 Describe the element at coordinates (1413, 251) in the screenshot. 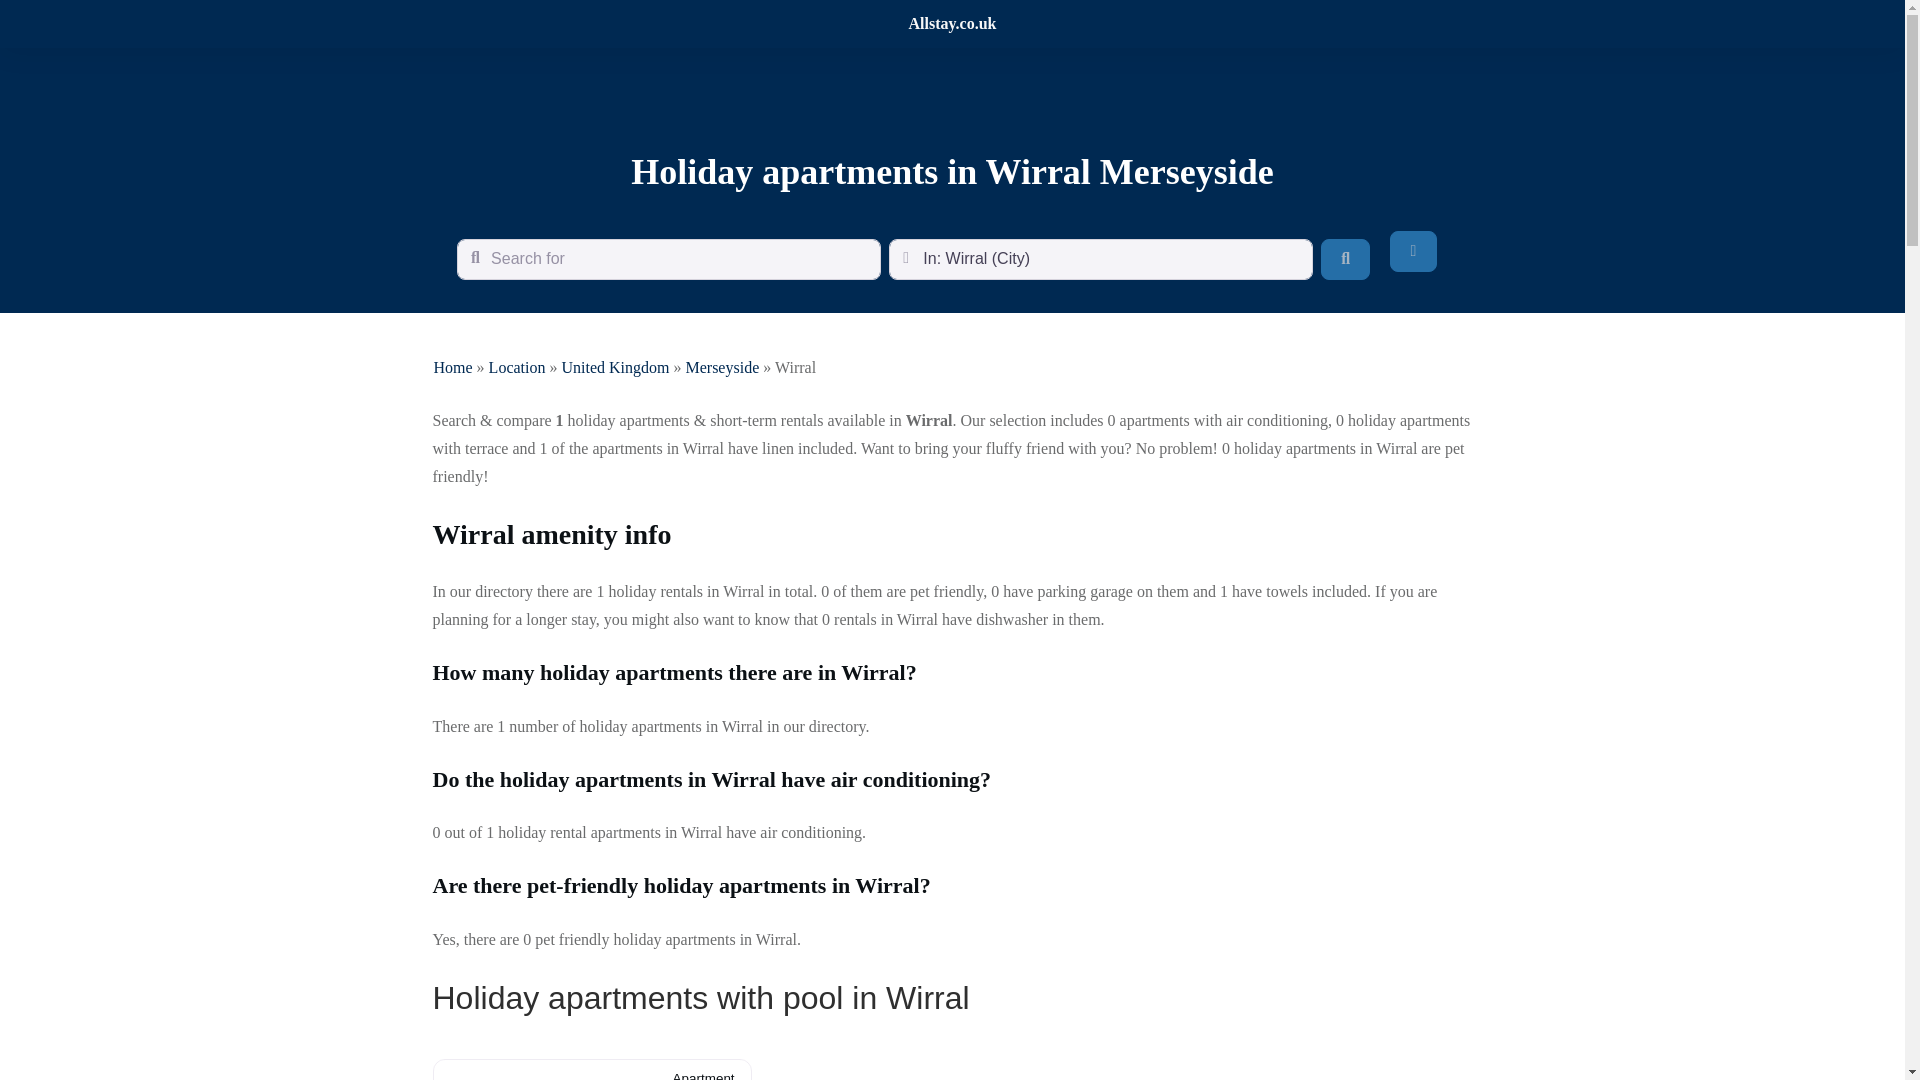

I see `Advanced Filters` at that location.